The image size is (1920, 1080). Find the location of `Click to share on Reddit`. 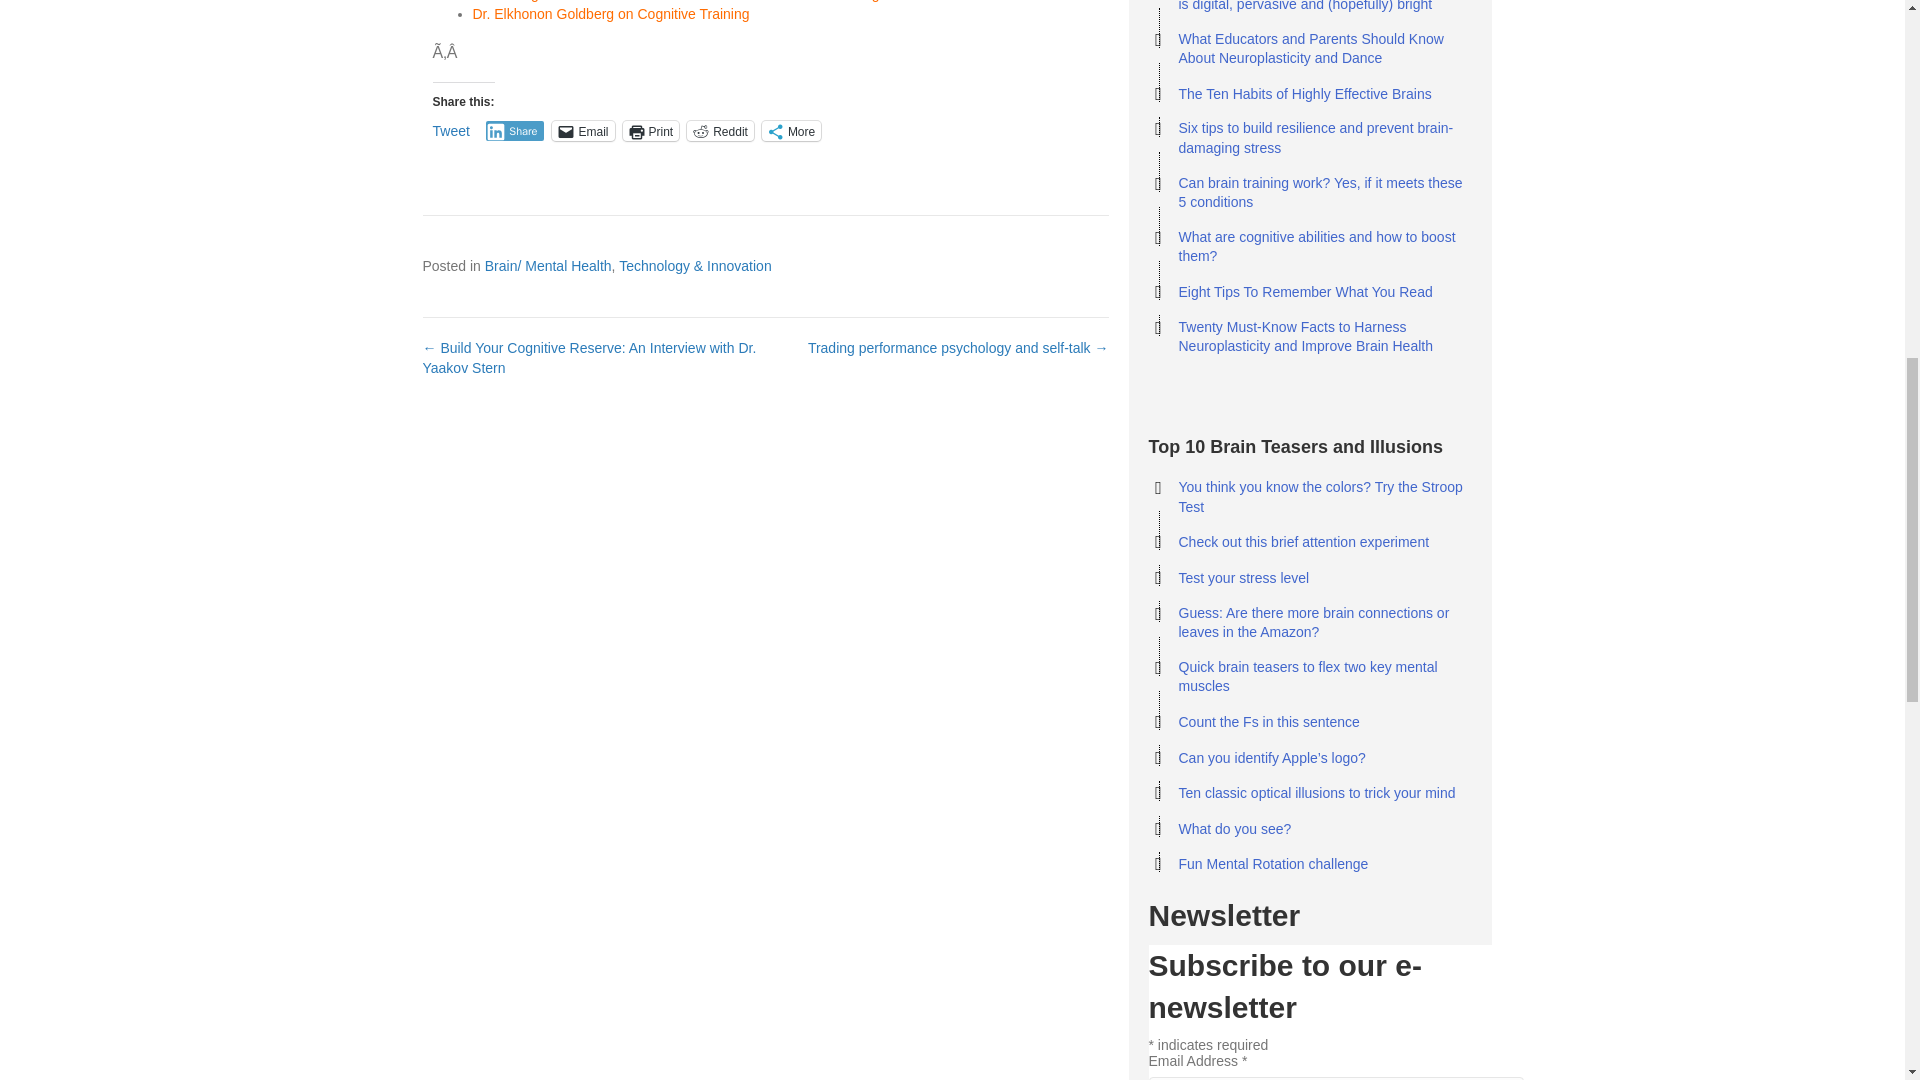

Click to share on Reddit is located at coordinates (720, 130).